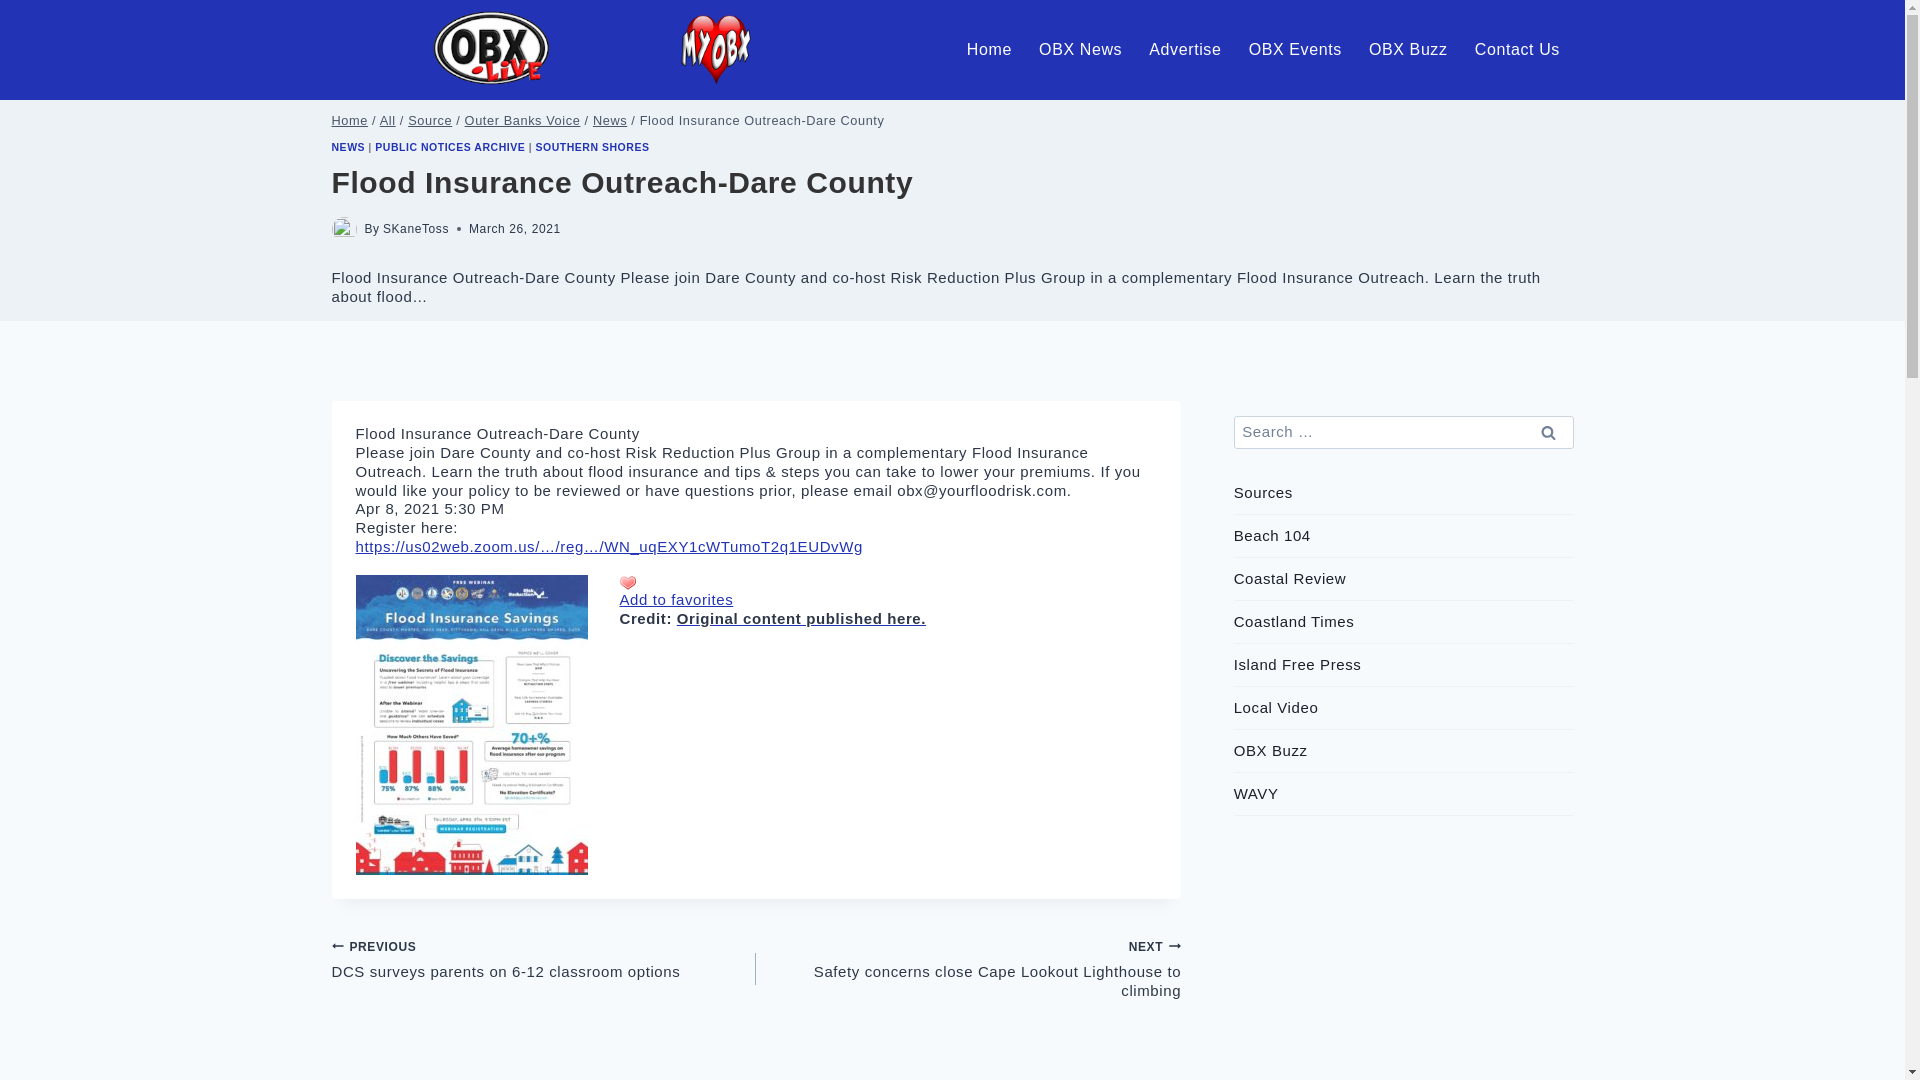 Image resolution: width=1920 pixels, height=1080 pixels. Describe the element at coordinates (1185, 49) in the screenshot. I see `Advertise` at that location.